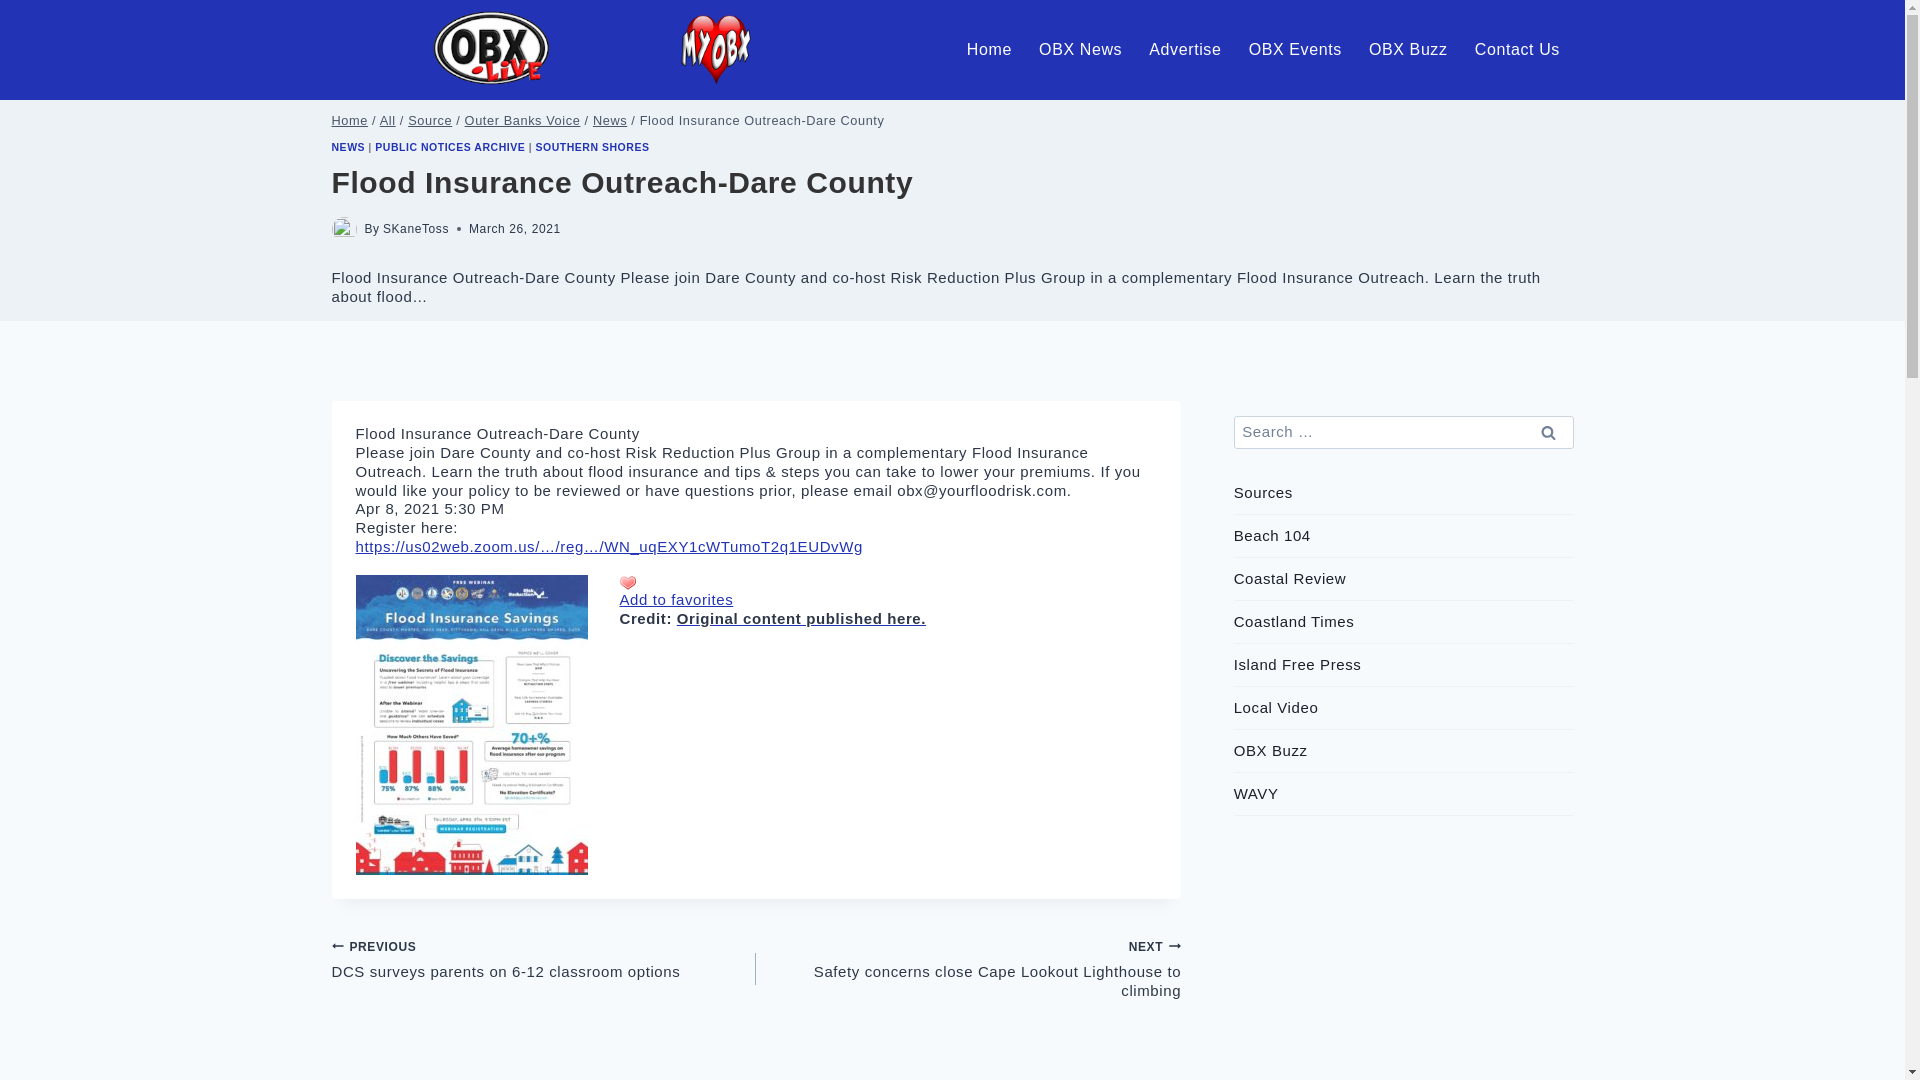 Image resolution: width=1920 pixels, height=1080 pixels. Describe the element at coordinates (1185, 49) in the screenshot. I see `Advertise` at that location.